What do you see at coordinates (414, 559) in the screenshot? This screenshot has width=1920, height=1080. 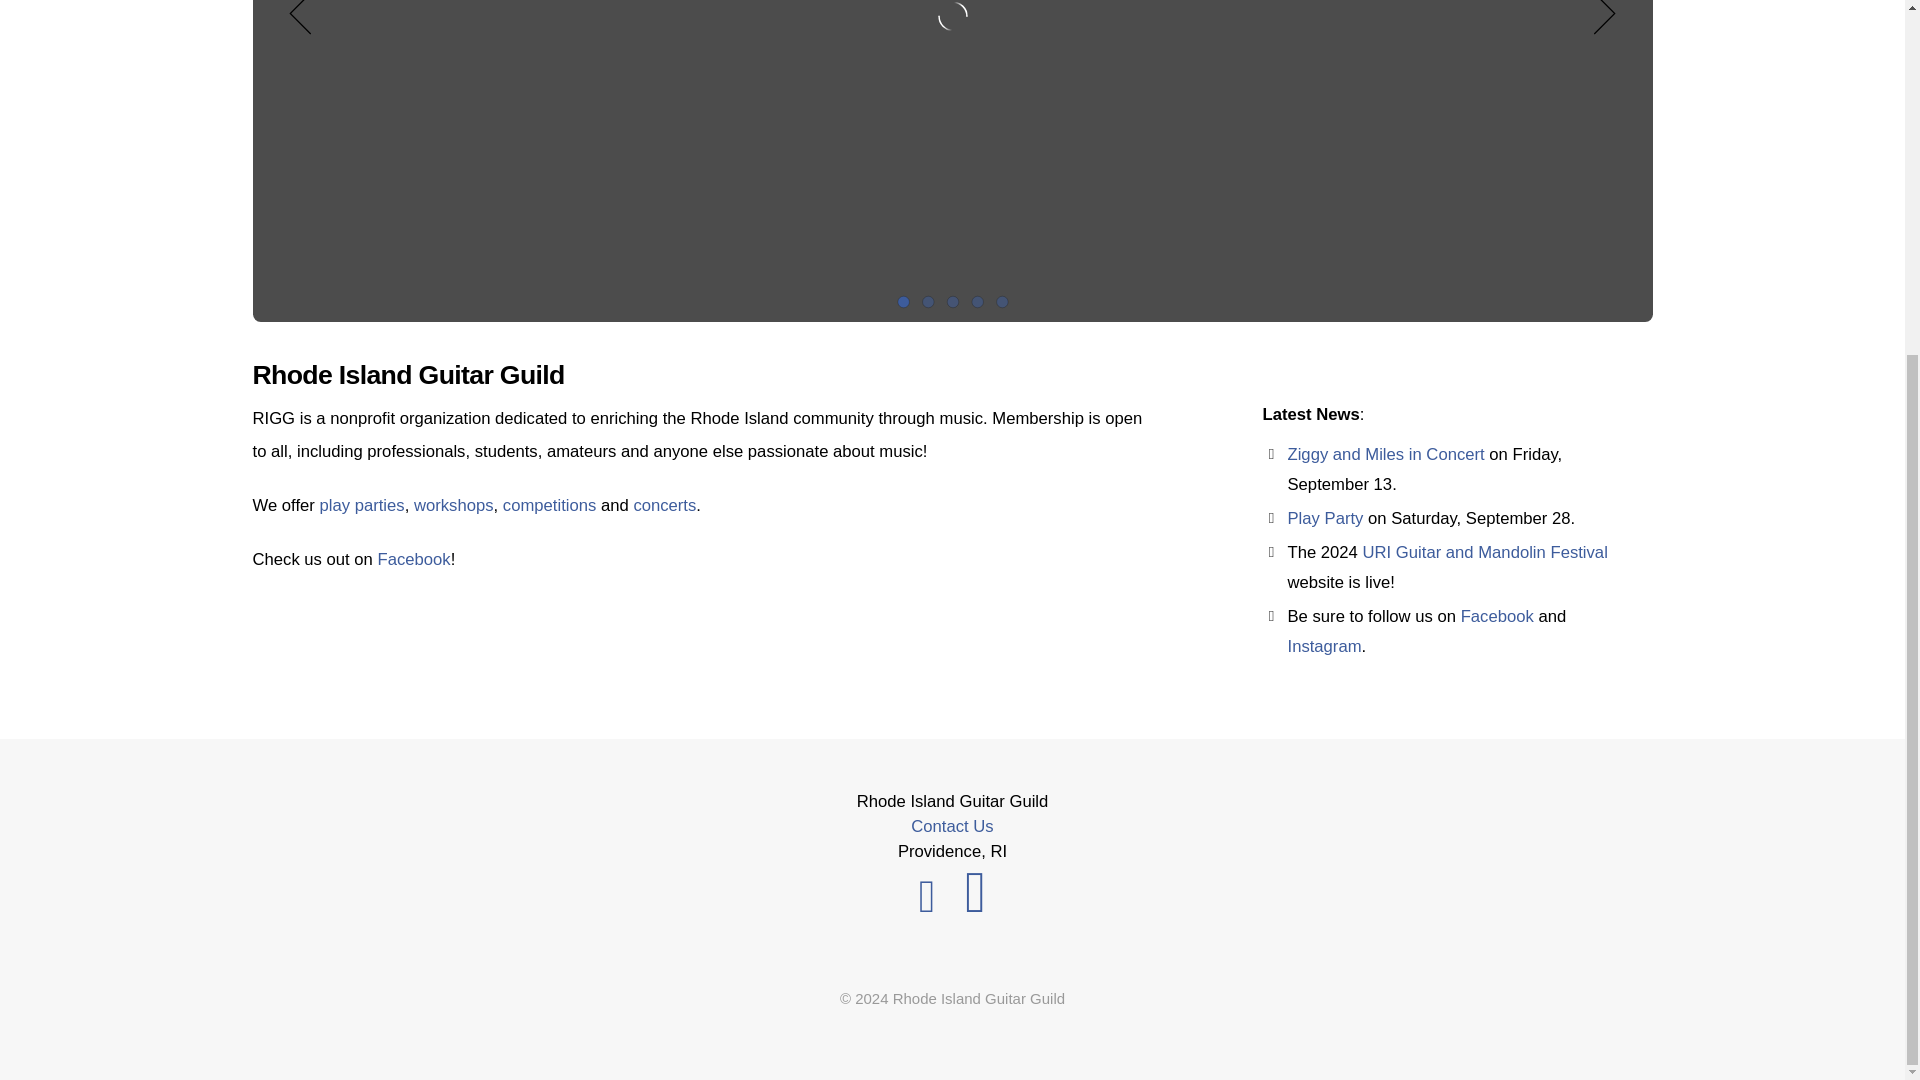 I see `Facebook` at bounding box center [414, 559].